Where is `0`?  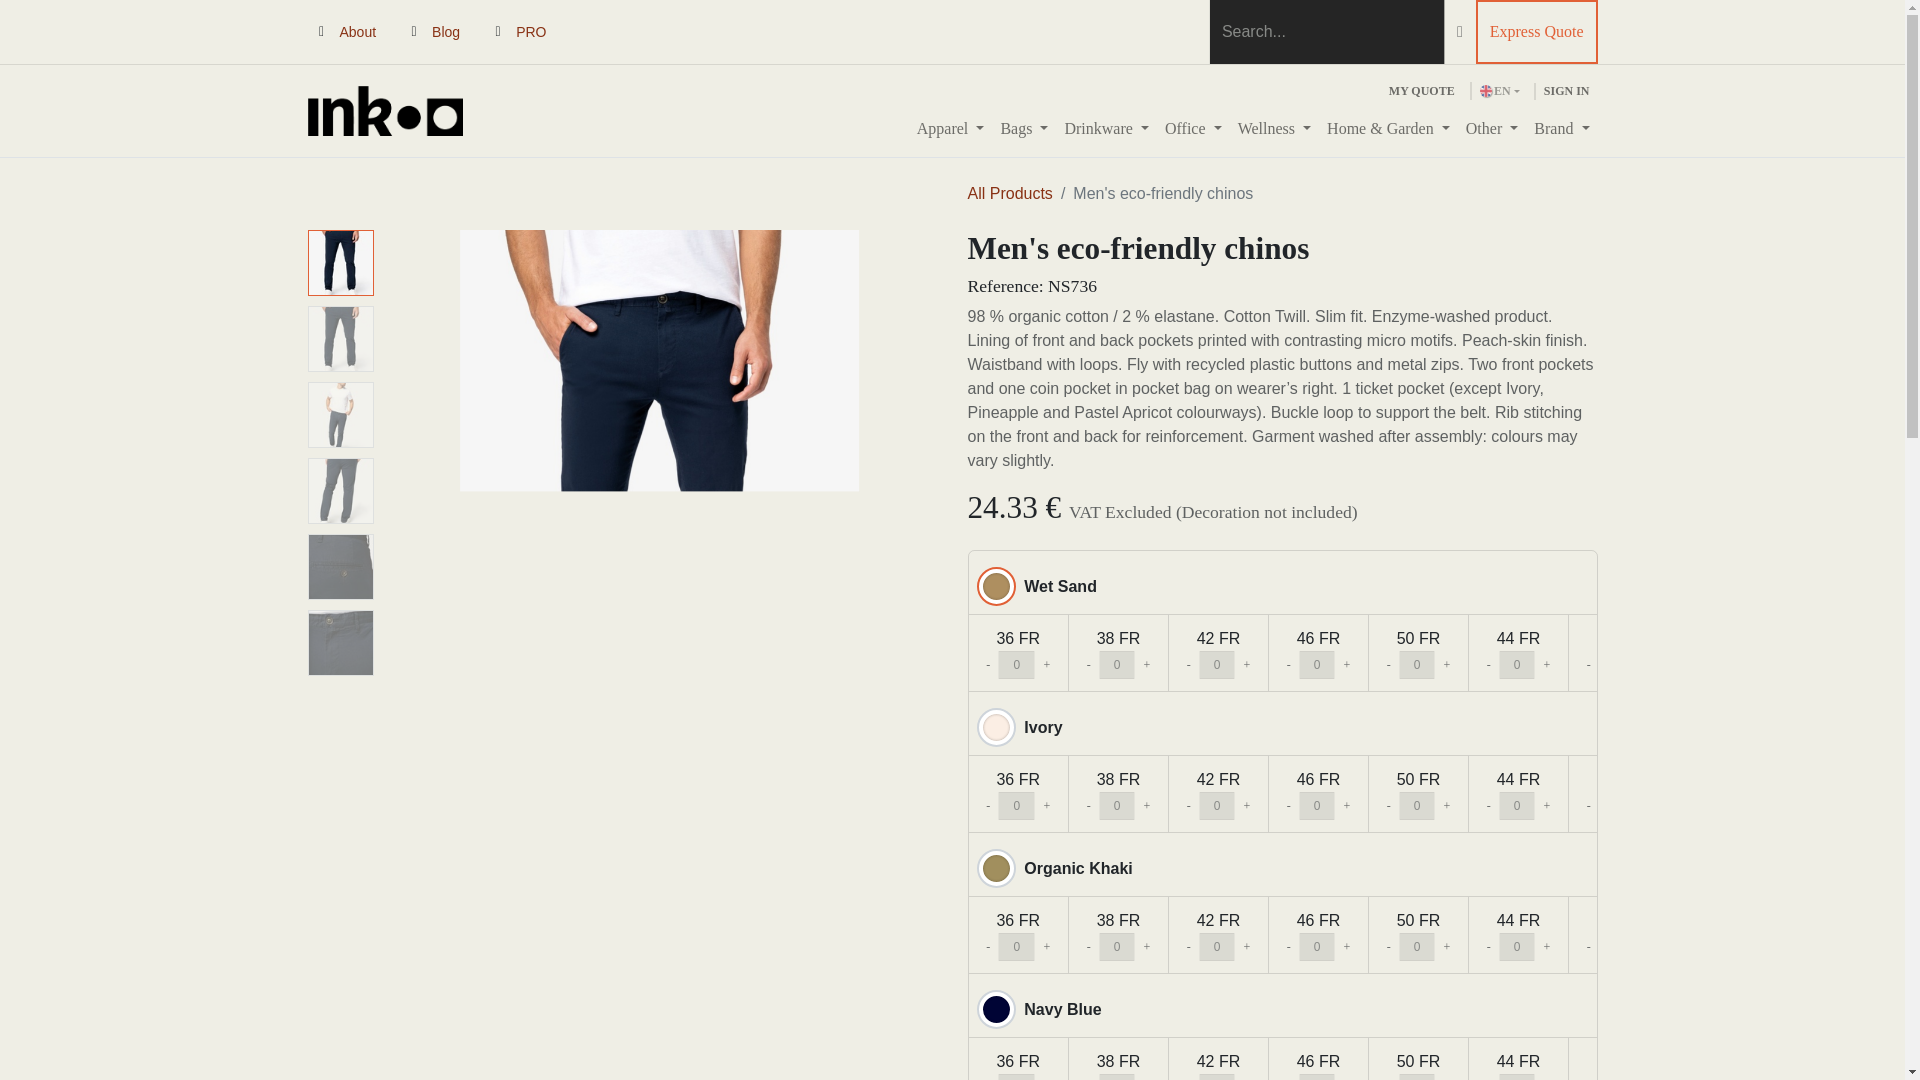 0 is located at coordinates (1117, 665).